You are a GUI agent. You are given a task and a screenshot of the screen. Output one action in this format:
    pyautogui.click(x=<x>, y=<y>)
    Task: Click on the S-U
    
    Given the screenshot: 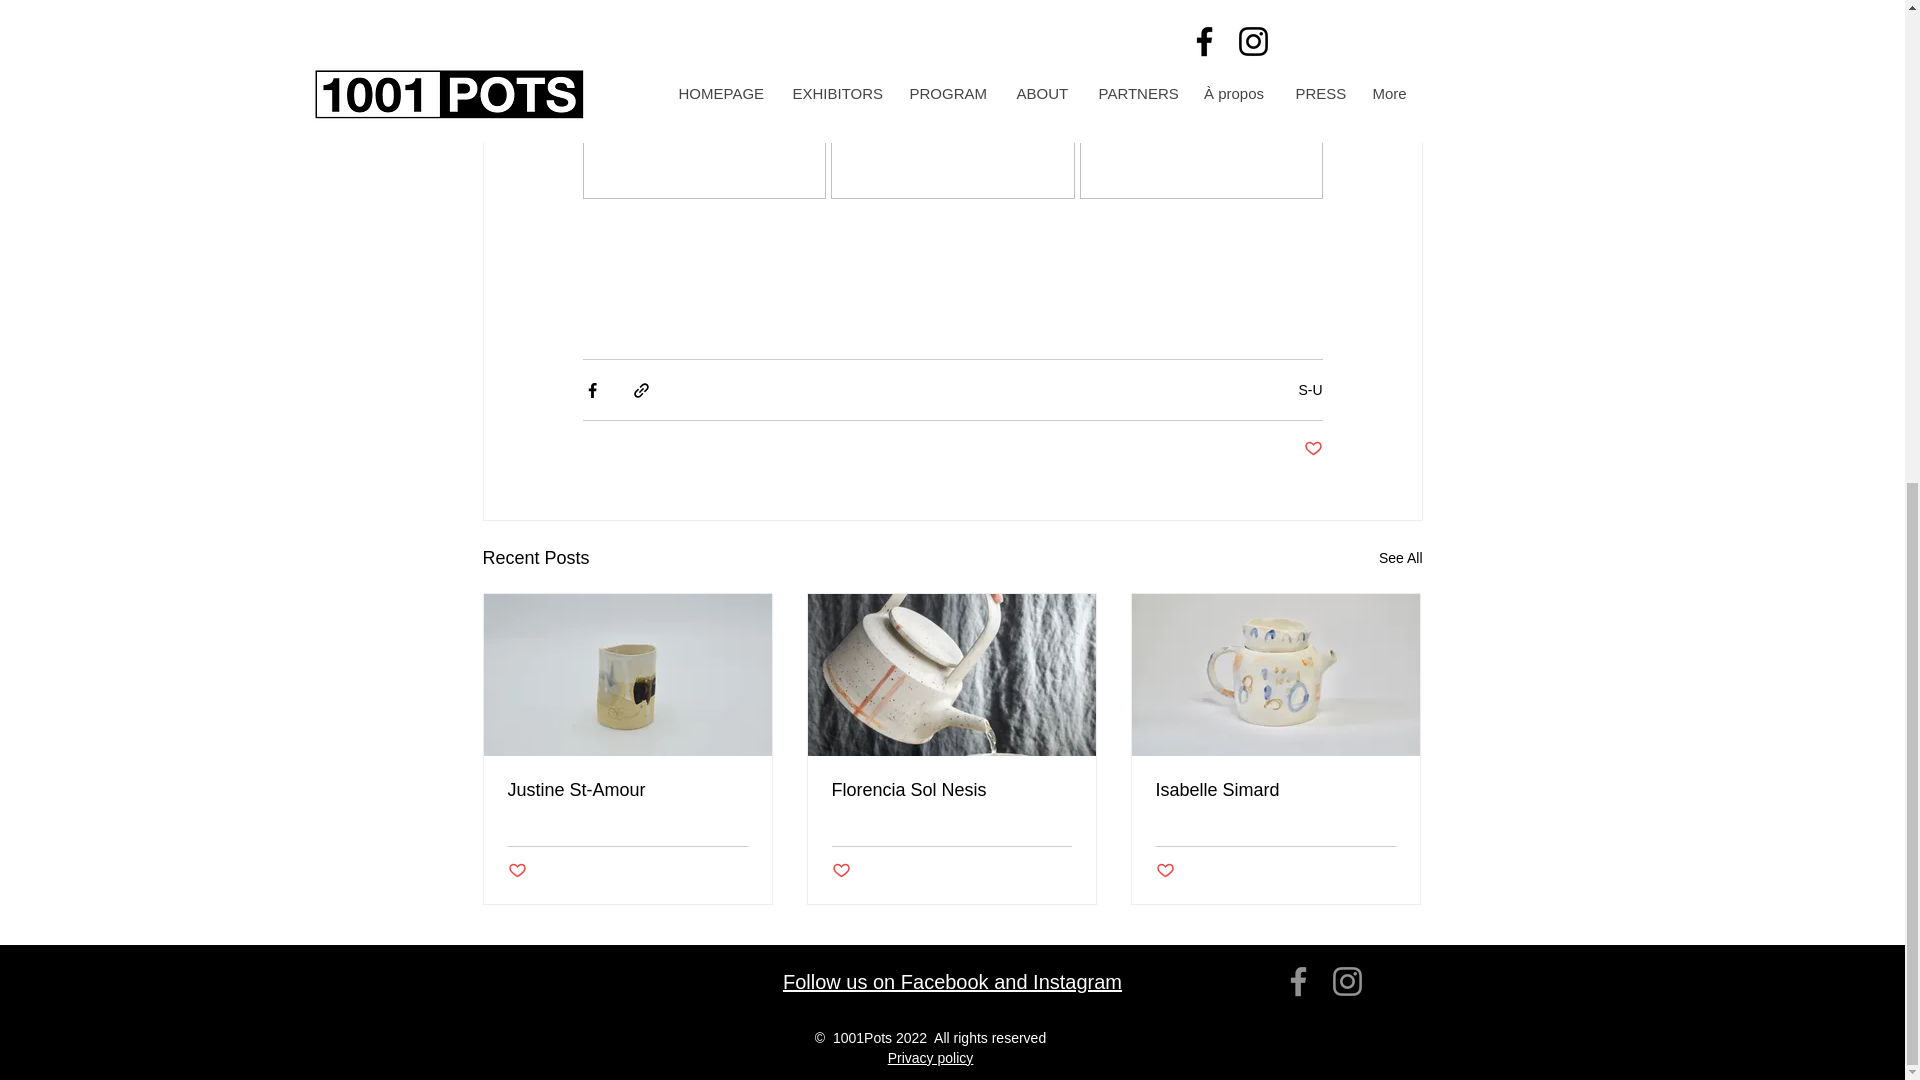 What is the action you would take?
    pyautogui.click(x=1310, y=389)
    